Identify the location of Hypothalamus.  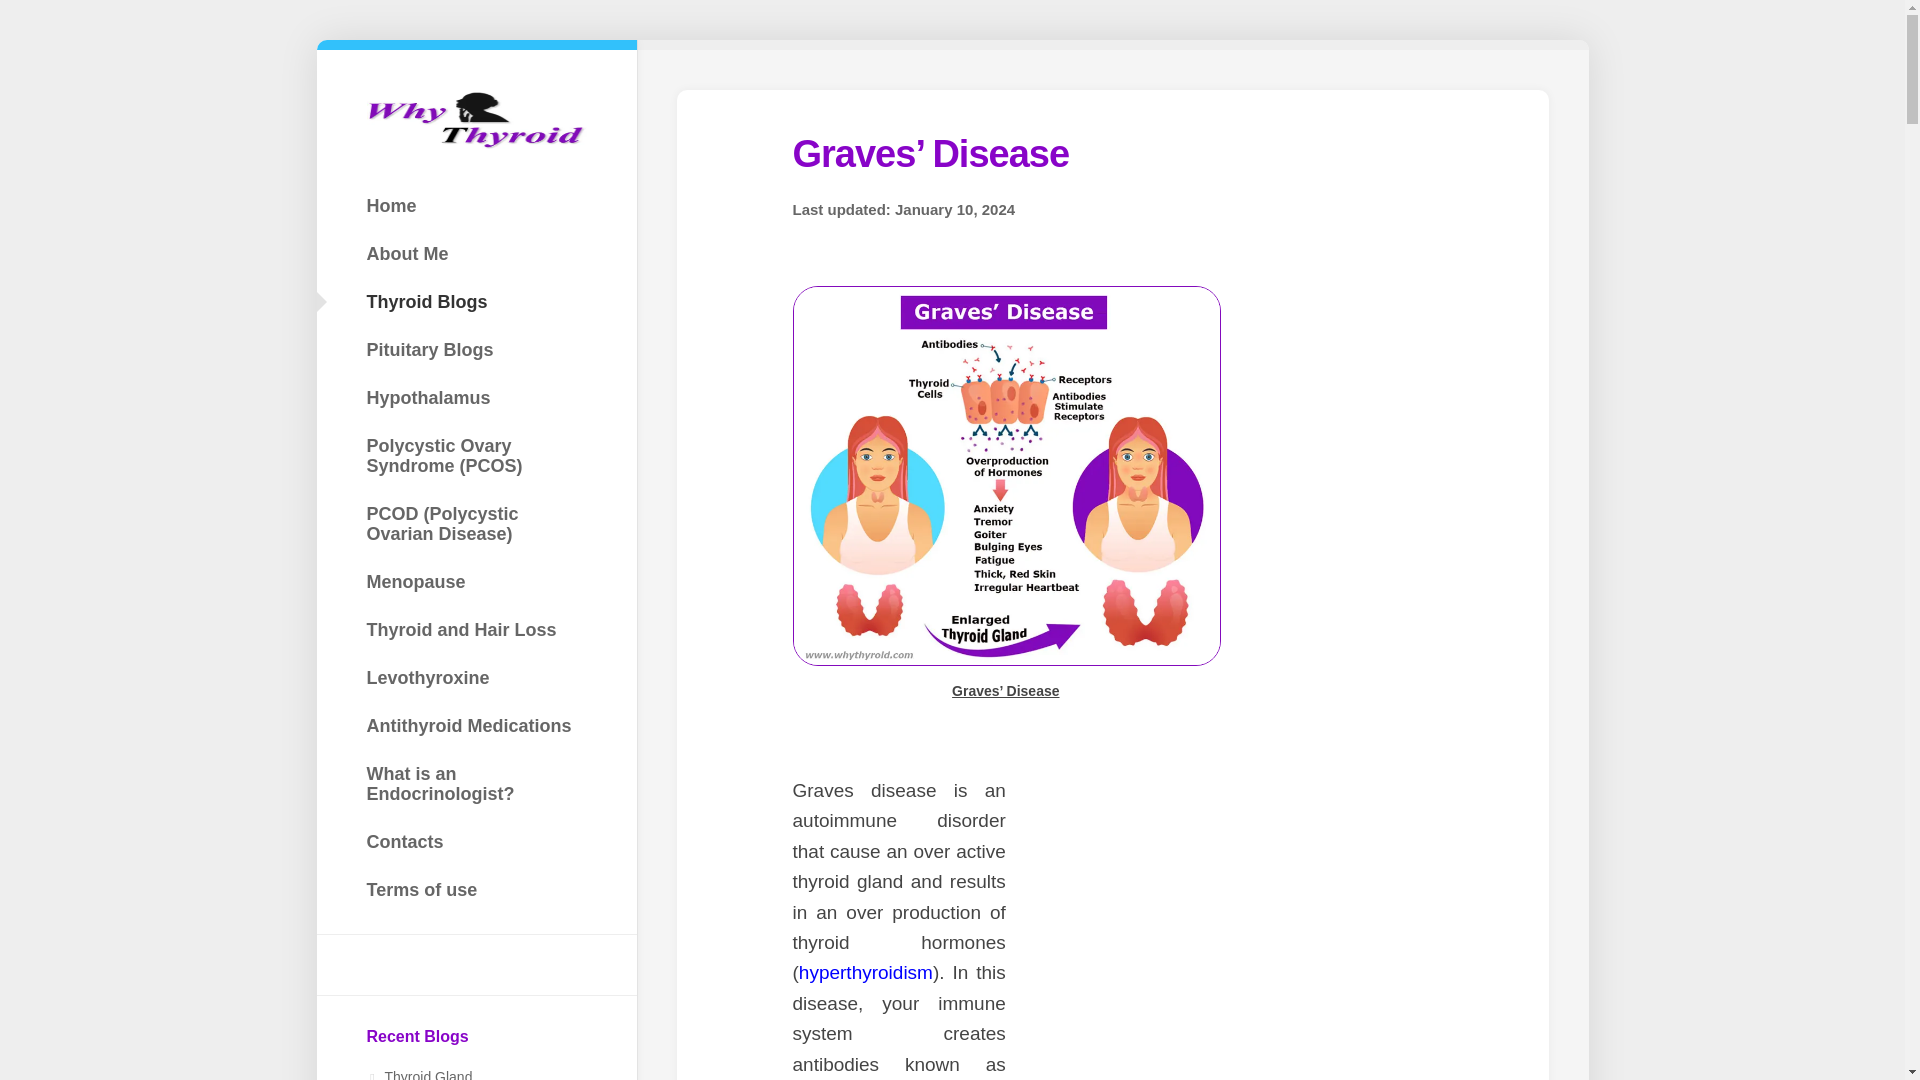
(476, 398).